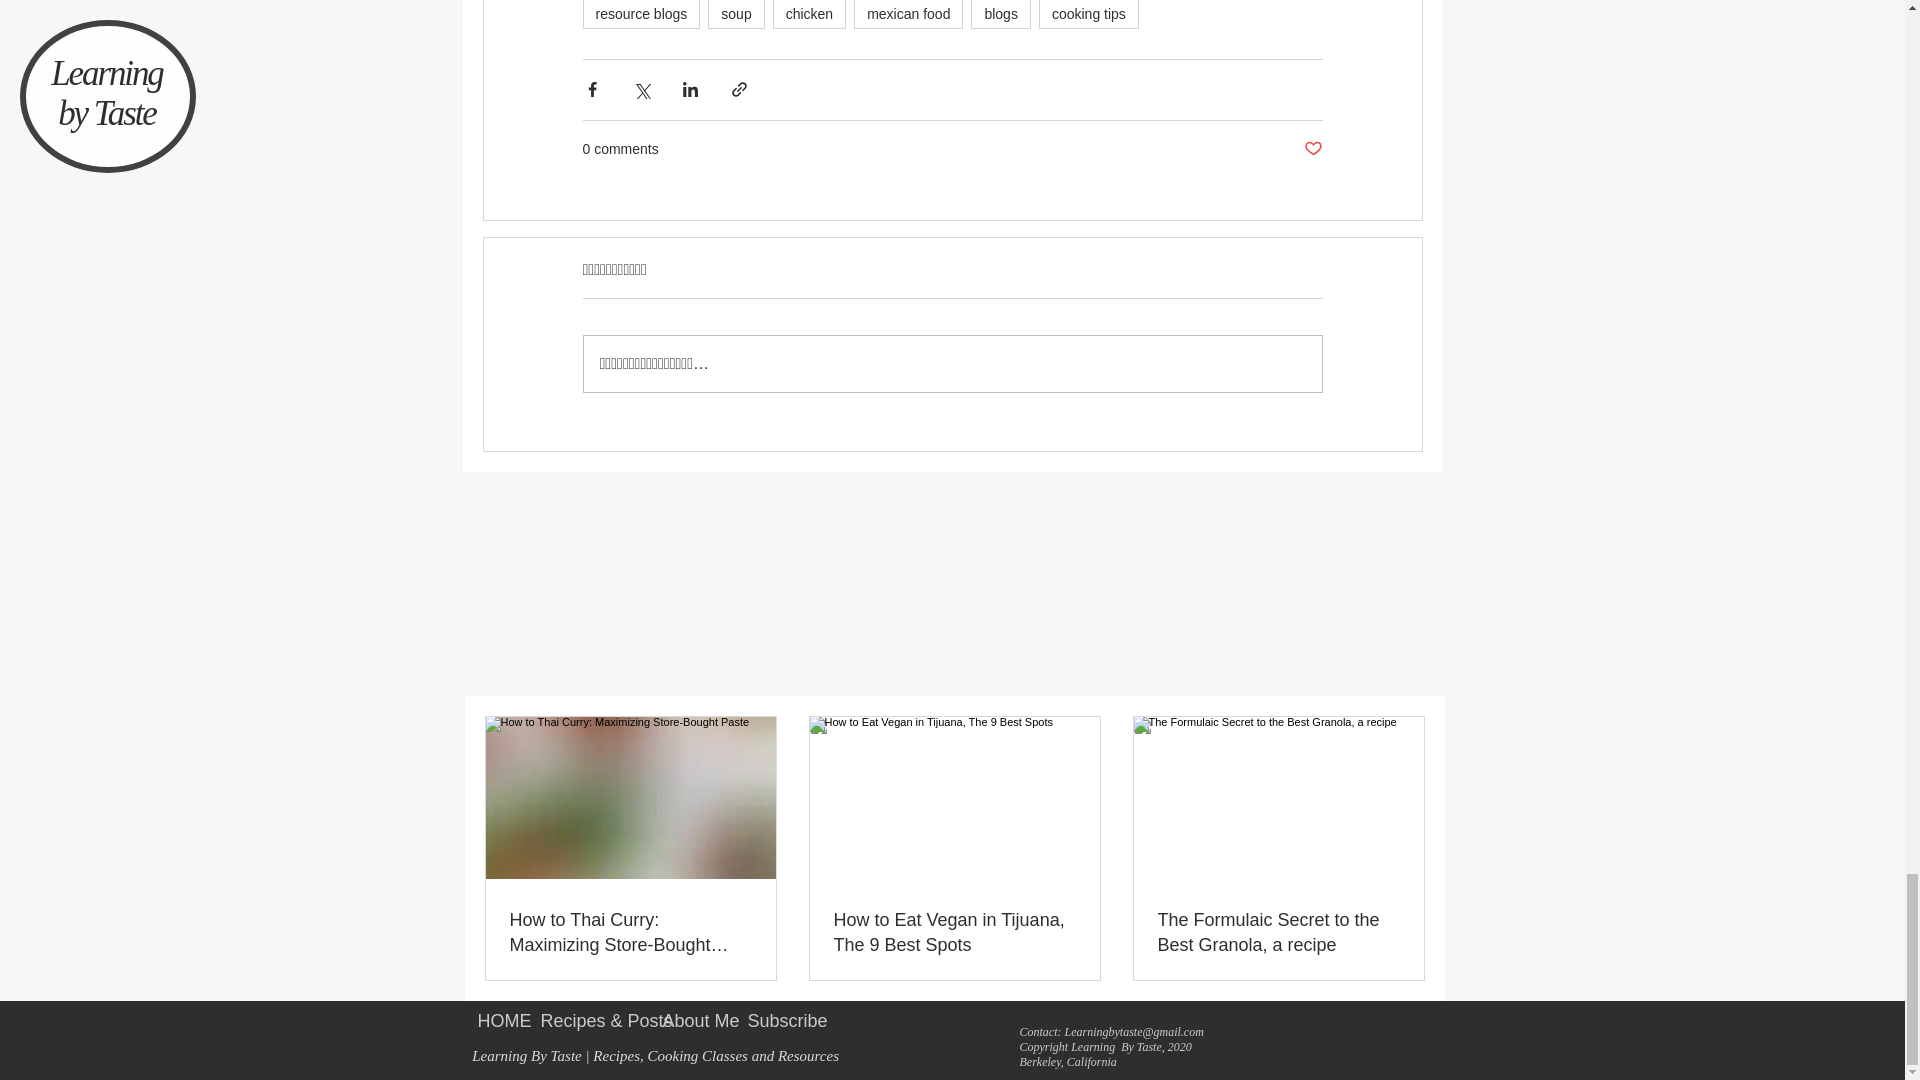  I want to click on Subscribe, so click(774, 1021).